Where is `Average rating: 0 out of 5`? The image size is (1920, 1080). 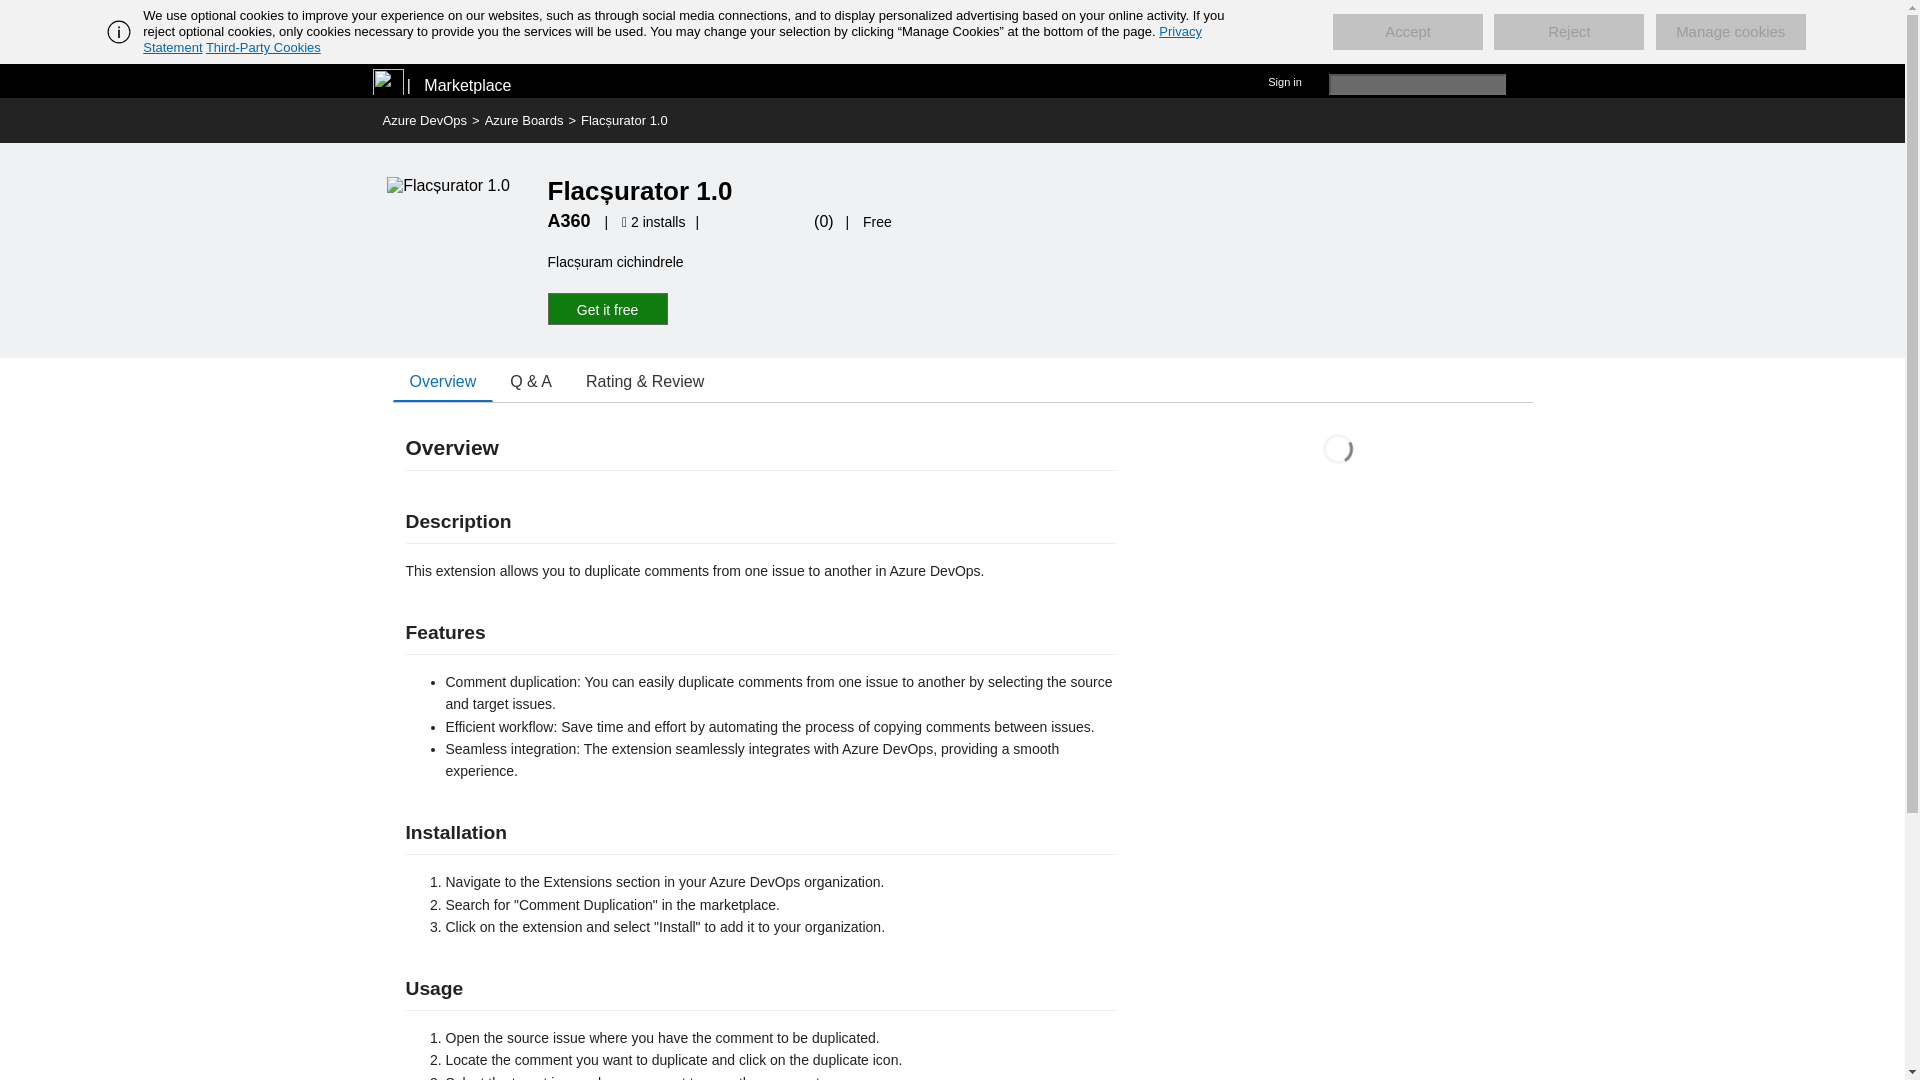 Average rating: 0 out of 5 is located at coordinates (768, 222).